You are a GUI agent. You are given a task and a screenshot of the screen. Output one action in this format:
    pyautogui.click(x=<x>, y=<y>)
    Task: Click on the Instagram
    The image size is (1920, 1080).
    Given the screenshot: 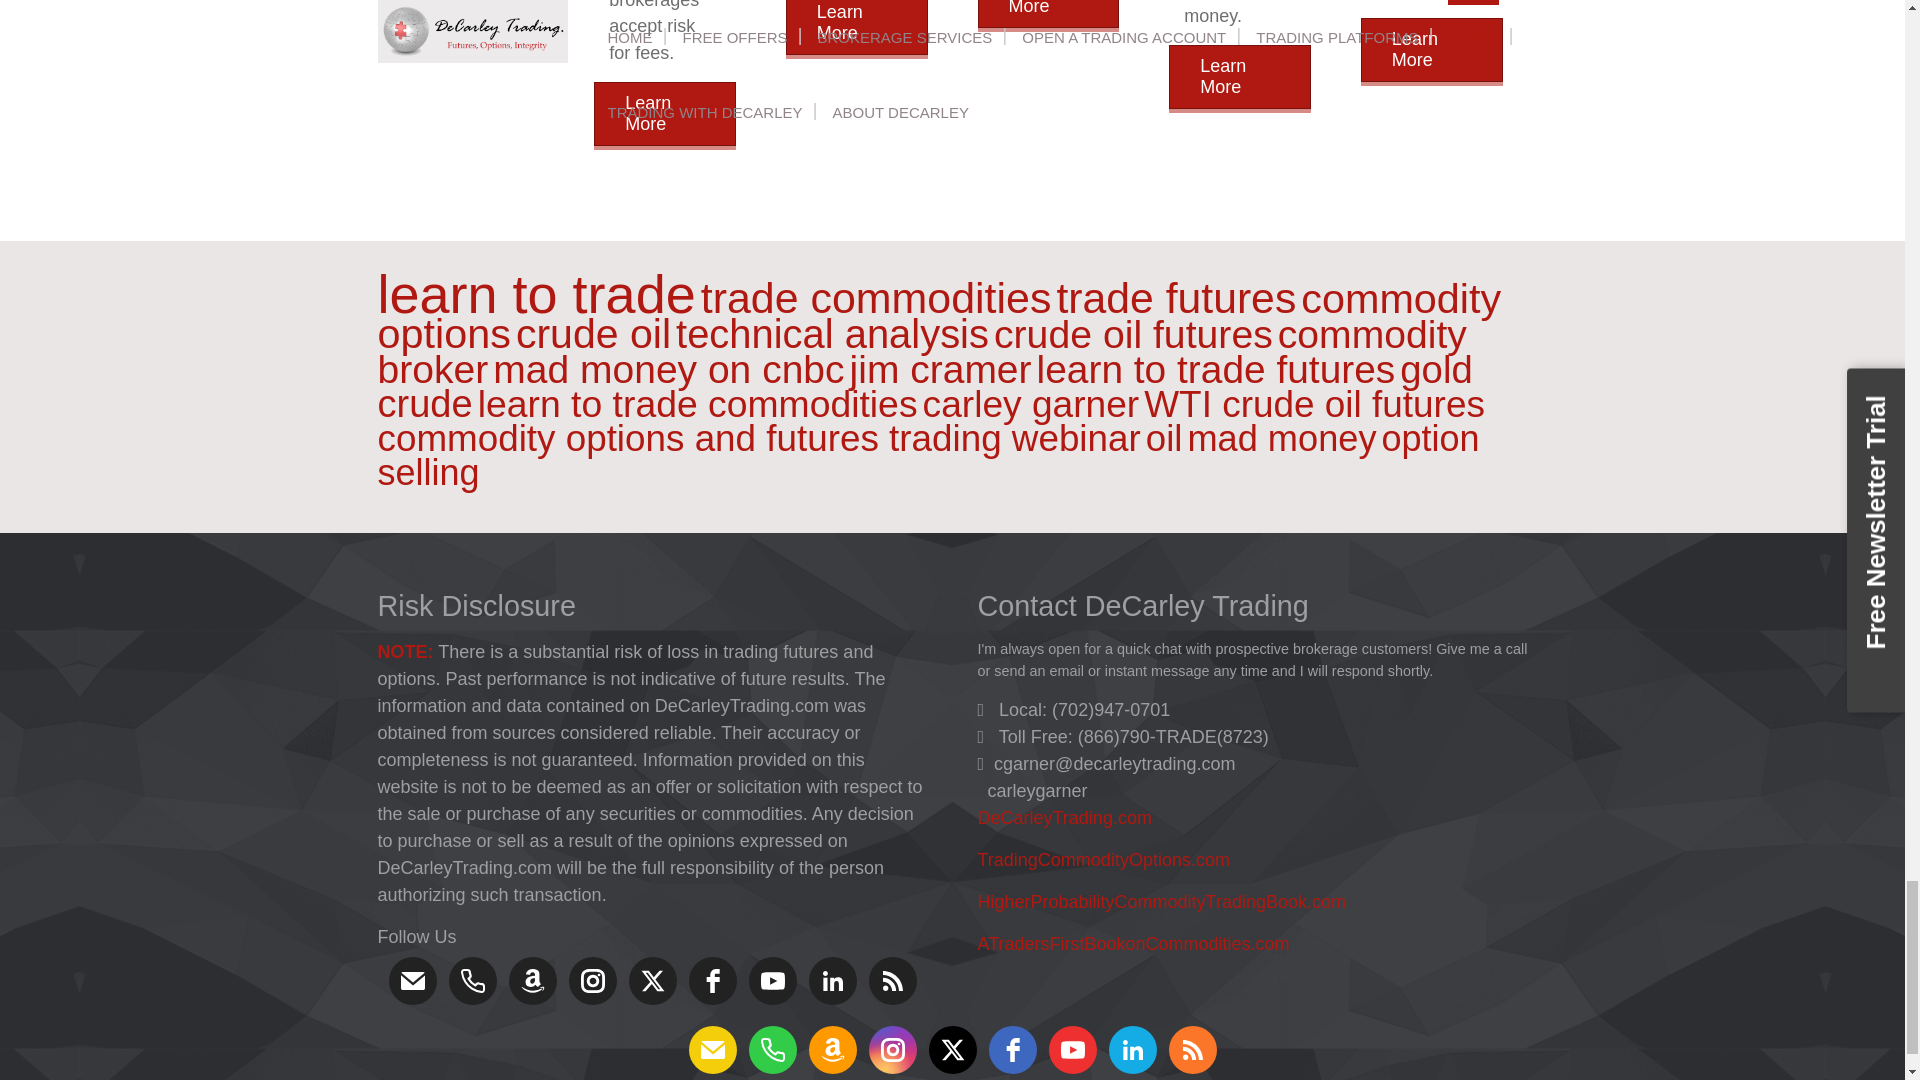 What is the action you would take?
    pyautogui.click(x=592, y=980)
    